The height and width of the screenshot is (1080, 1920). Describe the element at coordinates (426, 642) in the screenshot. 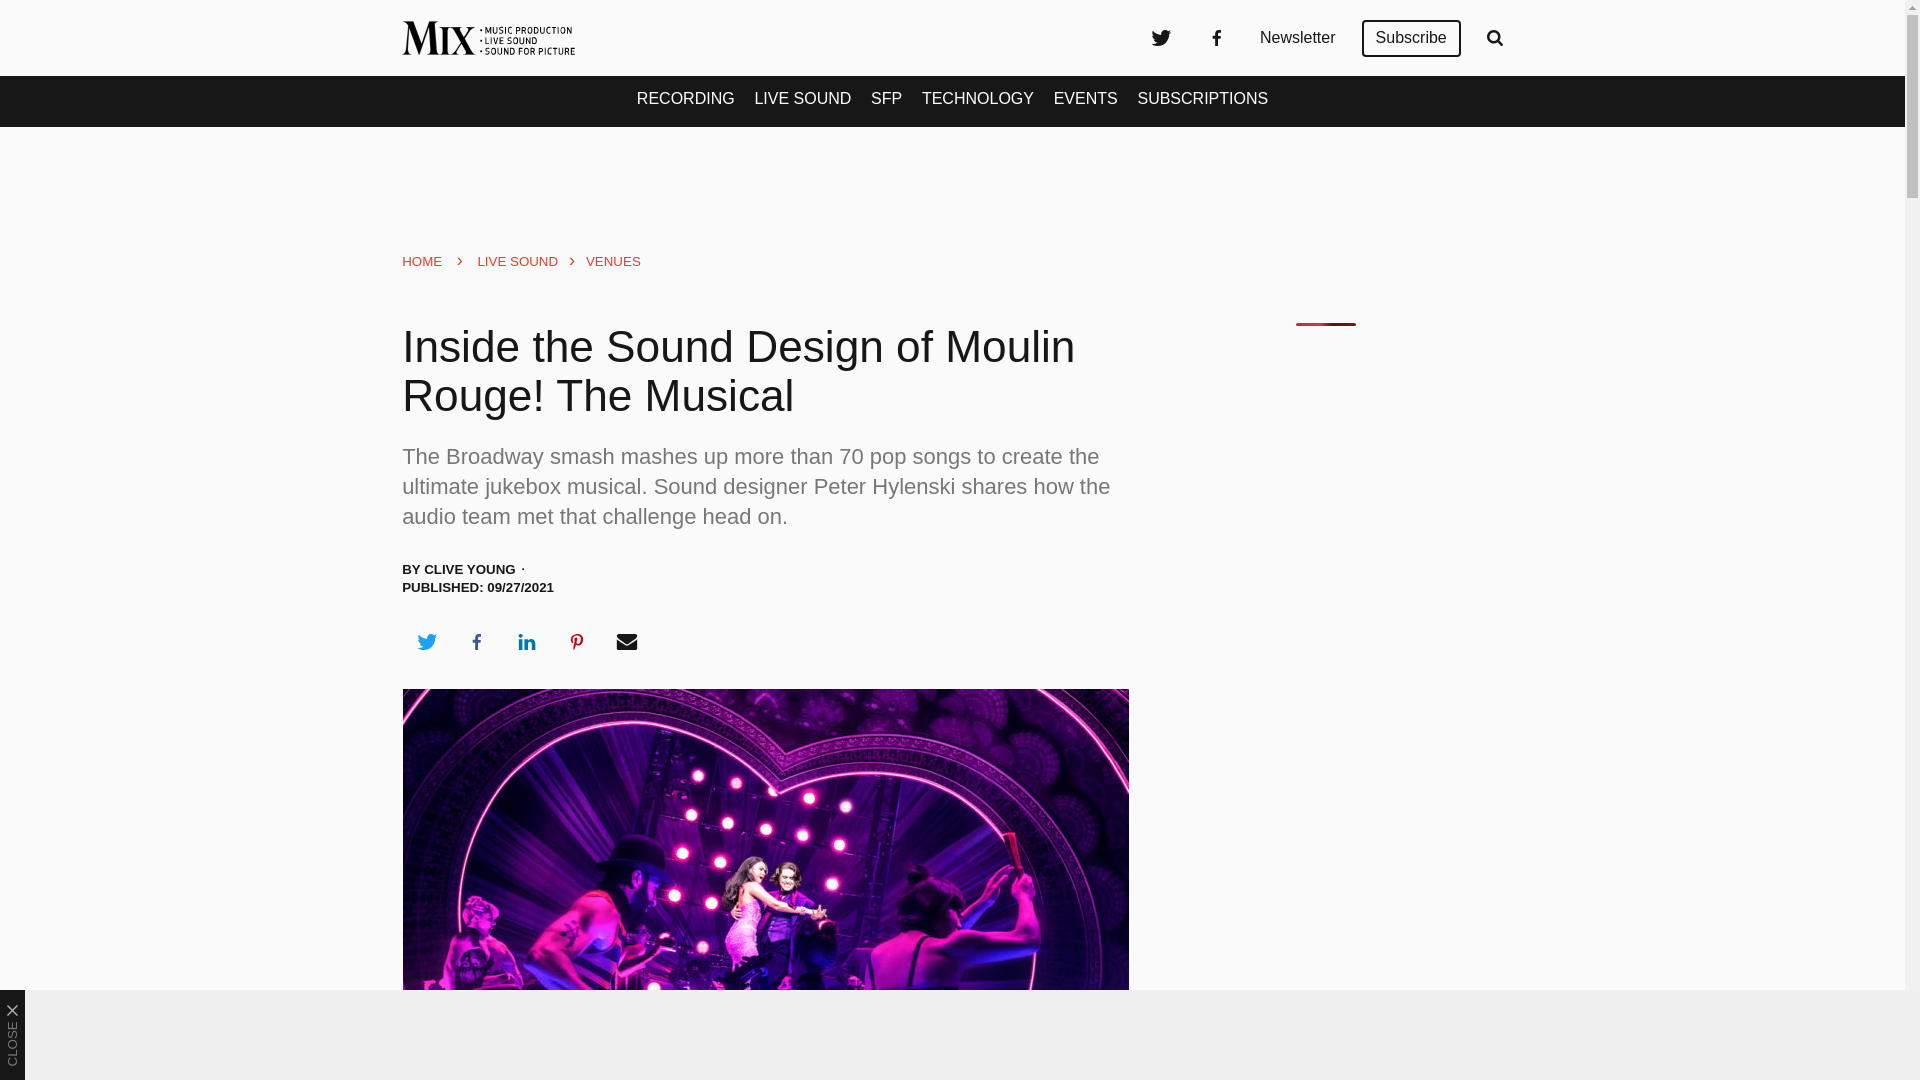

I see `Share on Twitter` at that location.